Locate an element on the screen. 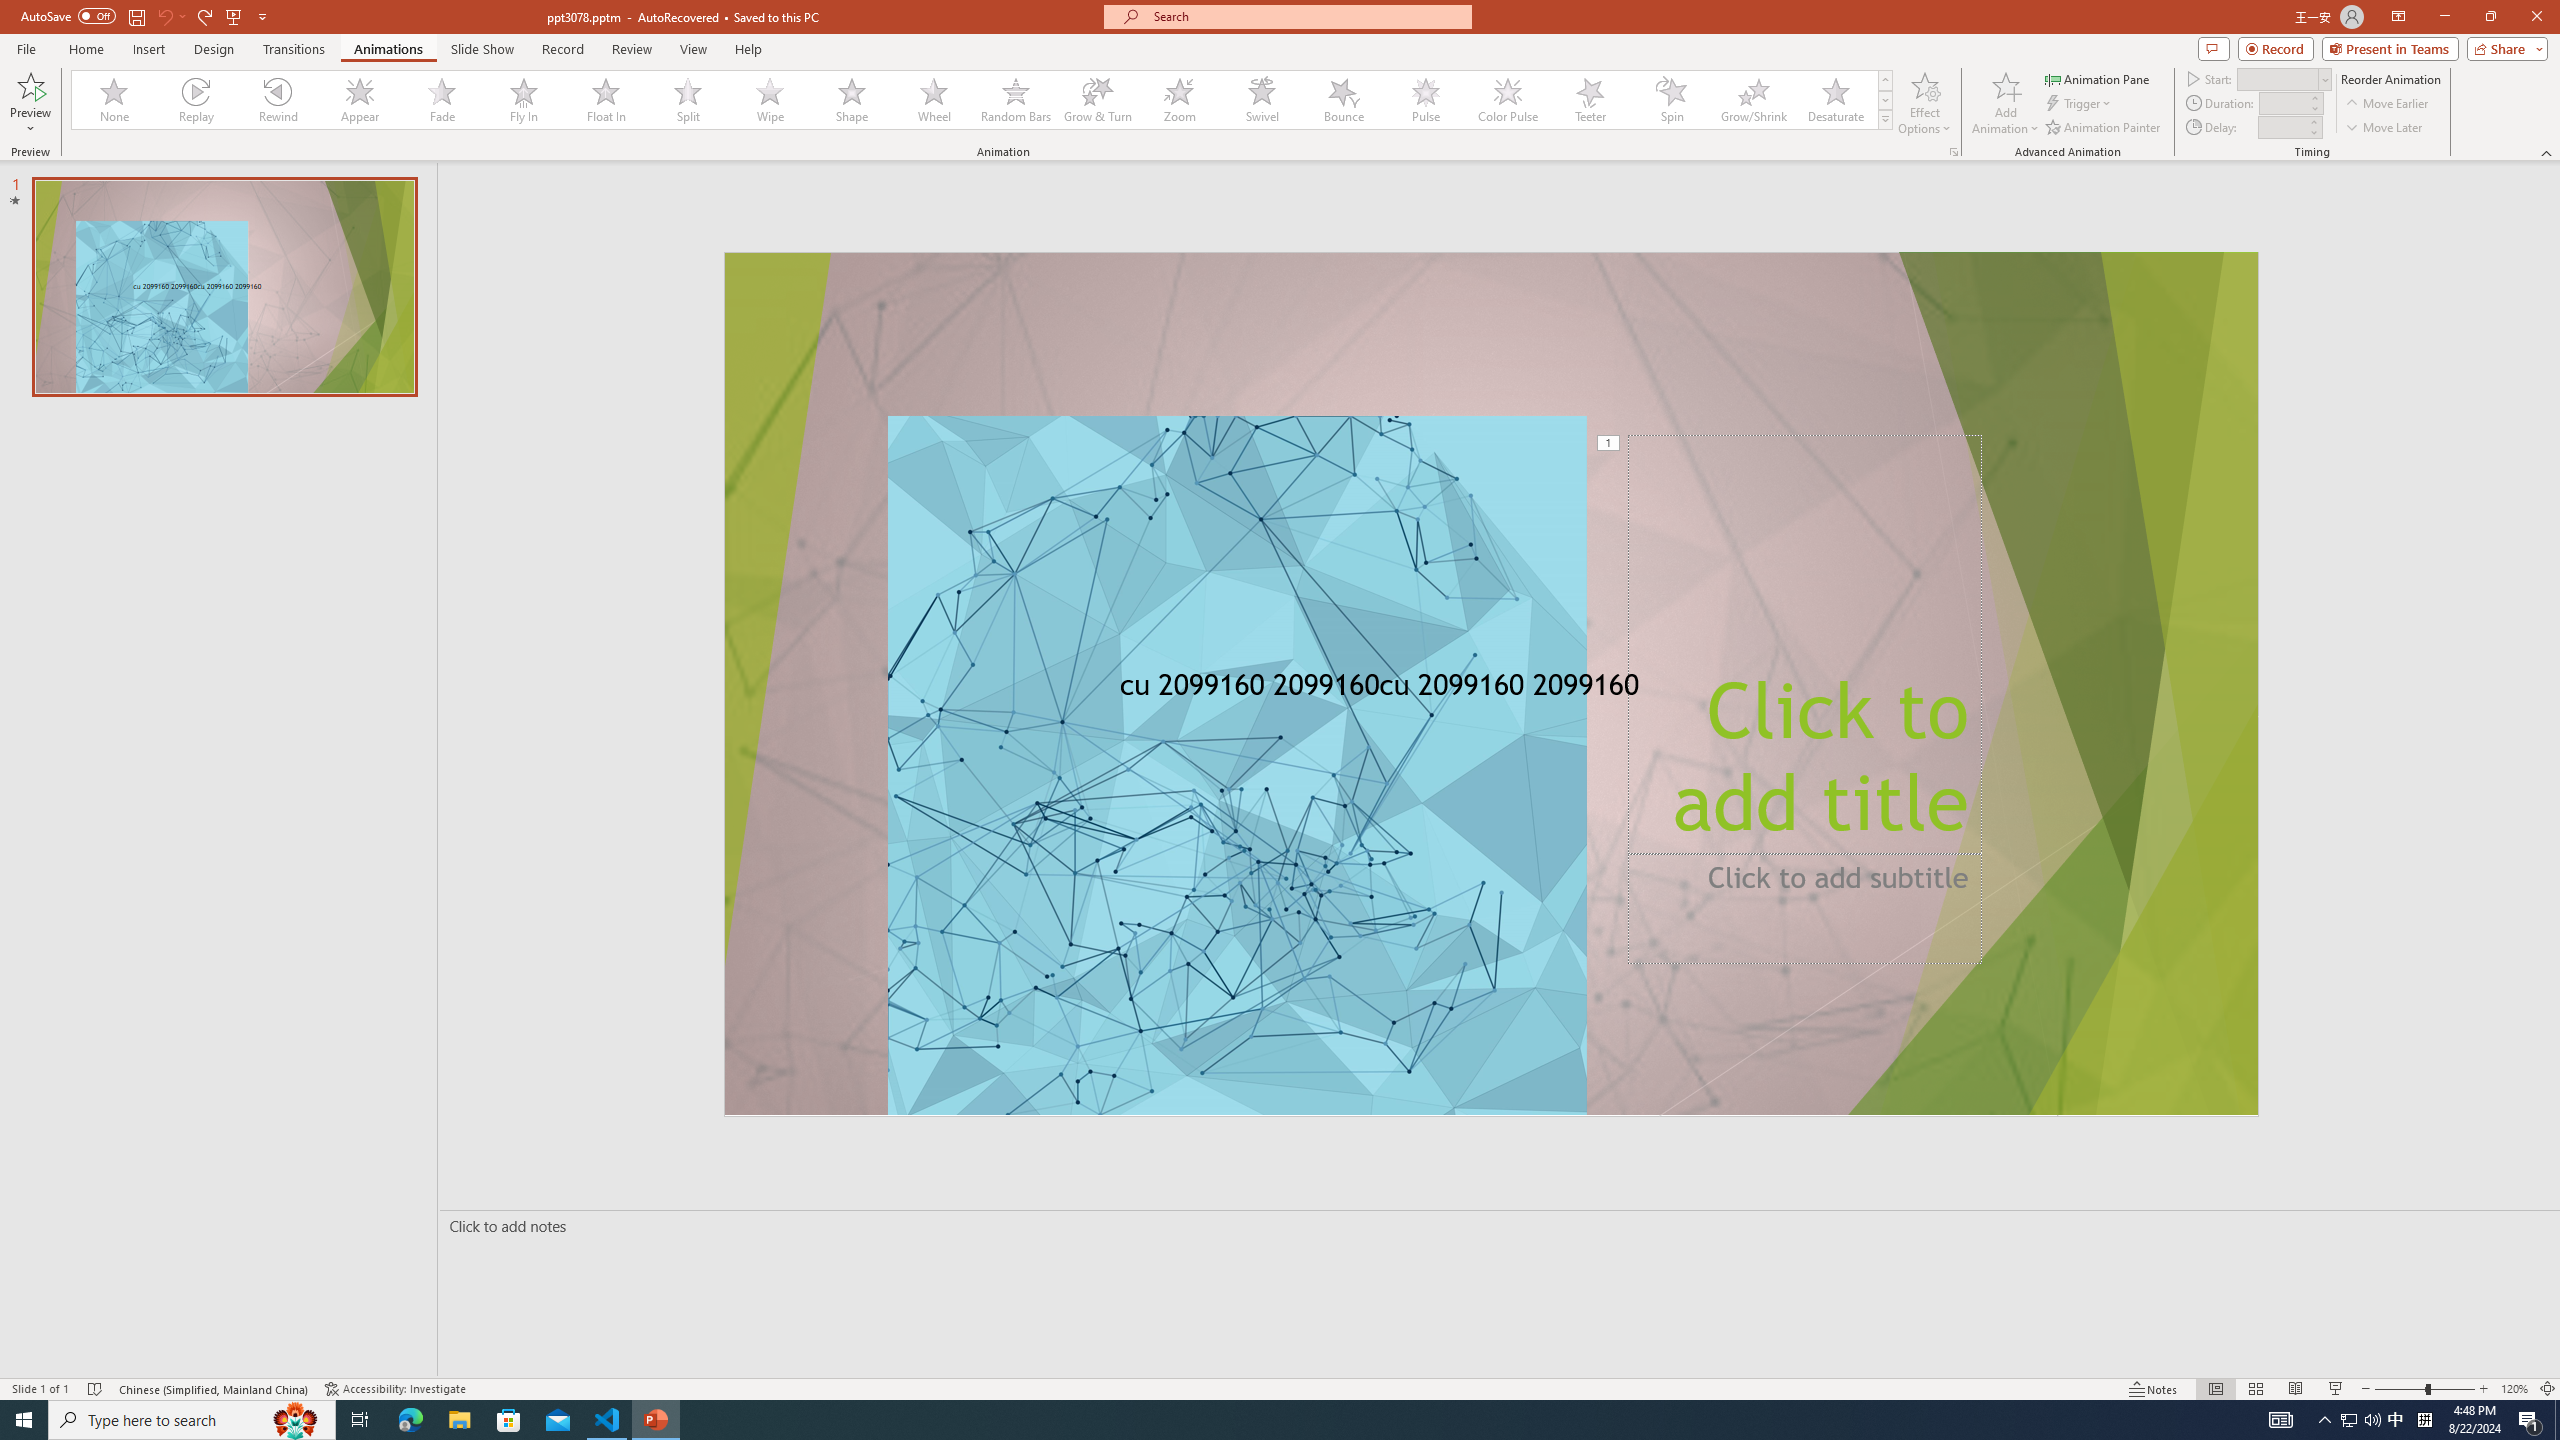  Random Bars is located at coordinates (1016, 100).